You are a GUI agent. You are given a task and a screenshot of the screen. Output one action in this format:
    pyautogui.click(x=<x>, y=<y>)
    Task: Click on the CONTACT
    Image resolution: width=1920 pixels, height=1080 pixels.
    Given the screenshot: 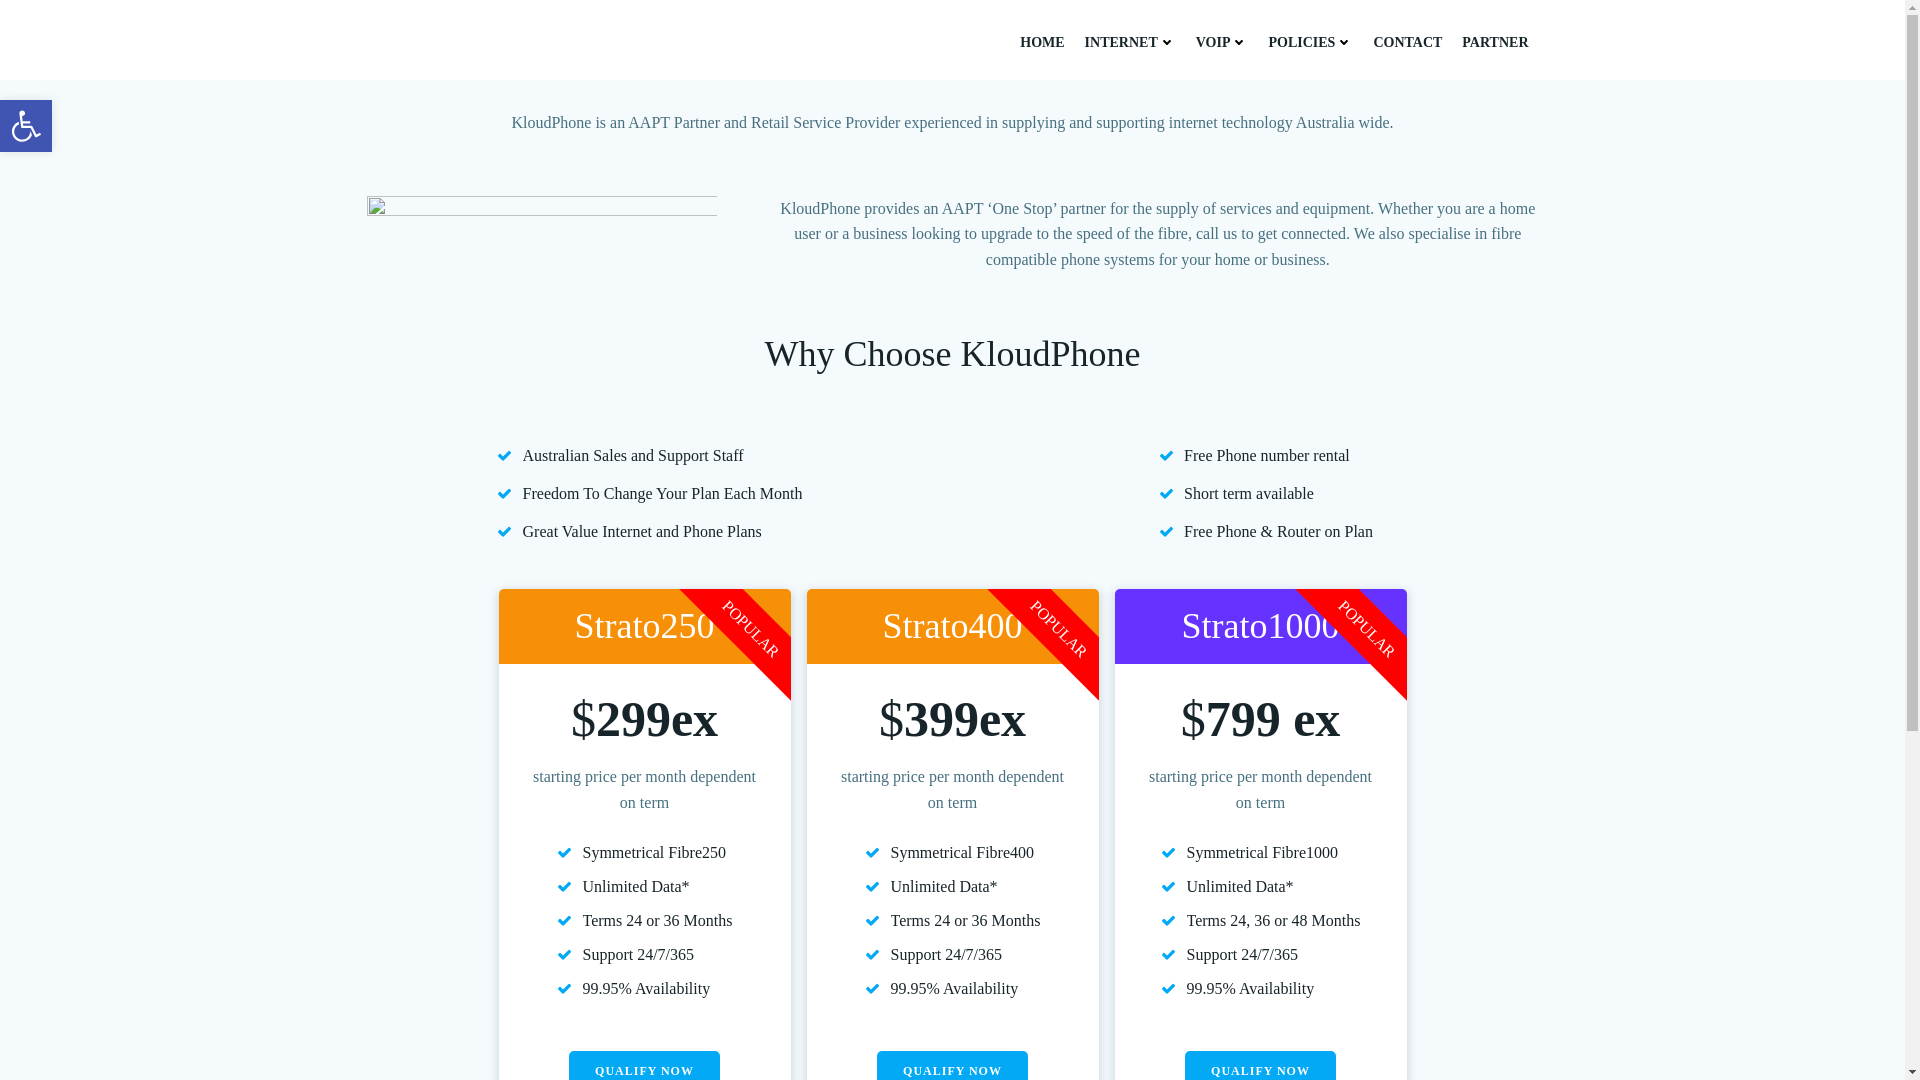 What is the action you would take?
    pyautogui.click(x=1406, y=42)
    